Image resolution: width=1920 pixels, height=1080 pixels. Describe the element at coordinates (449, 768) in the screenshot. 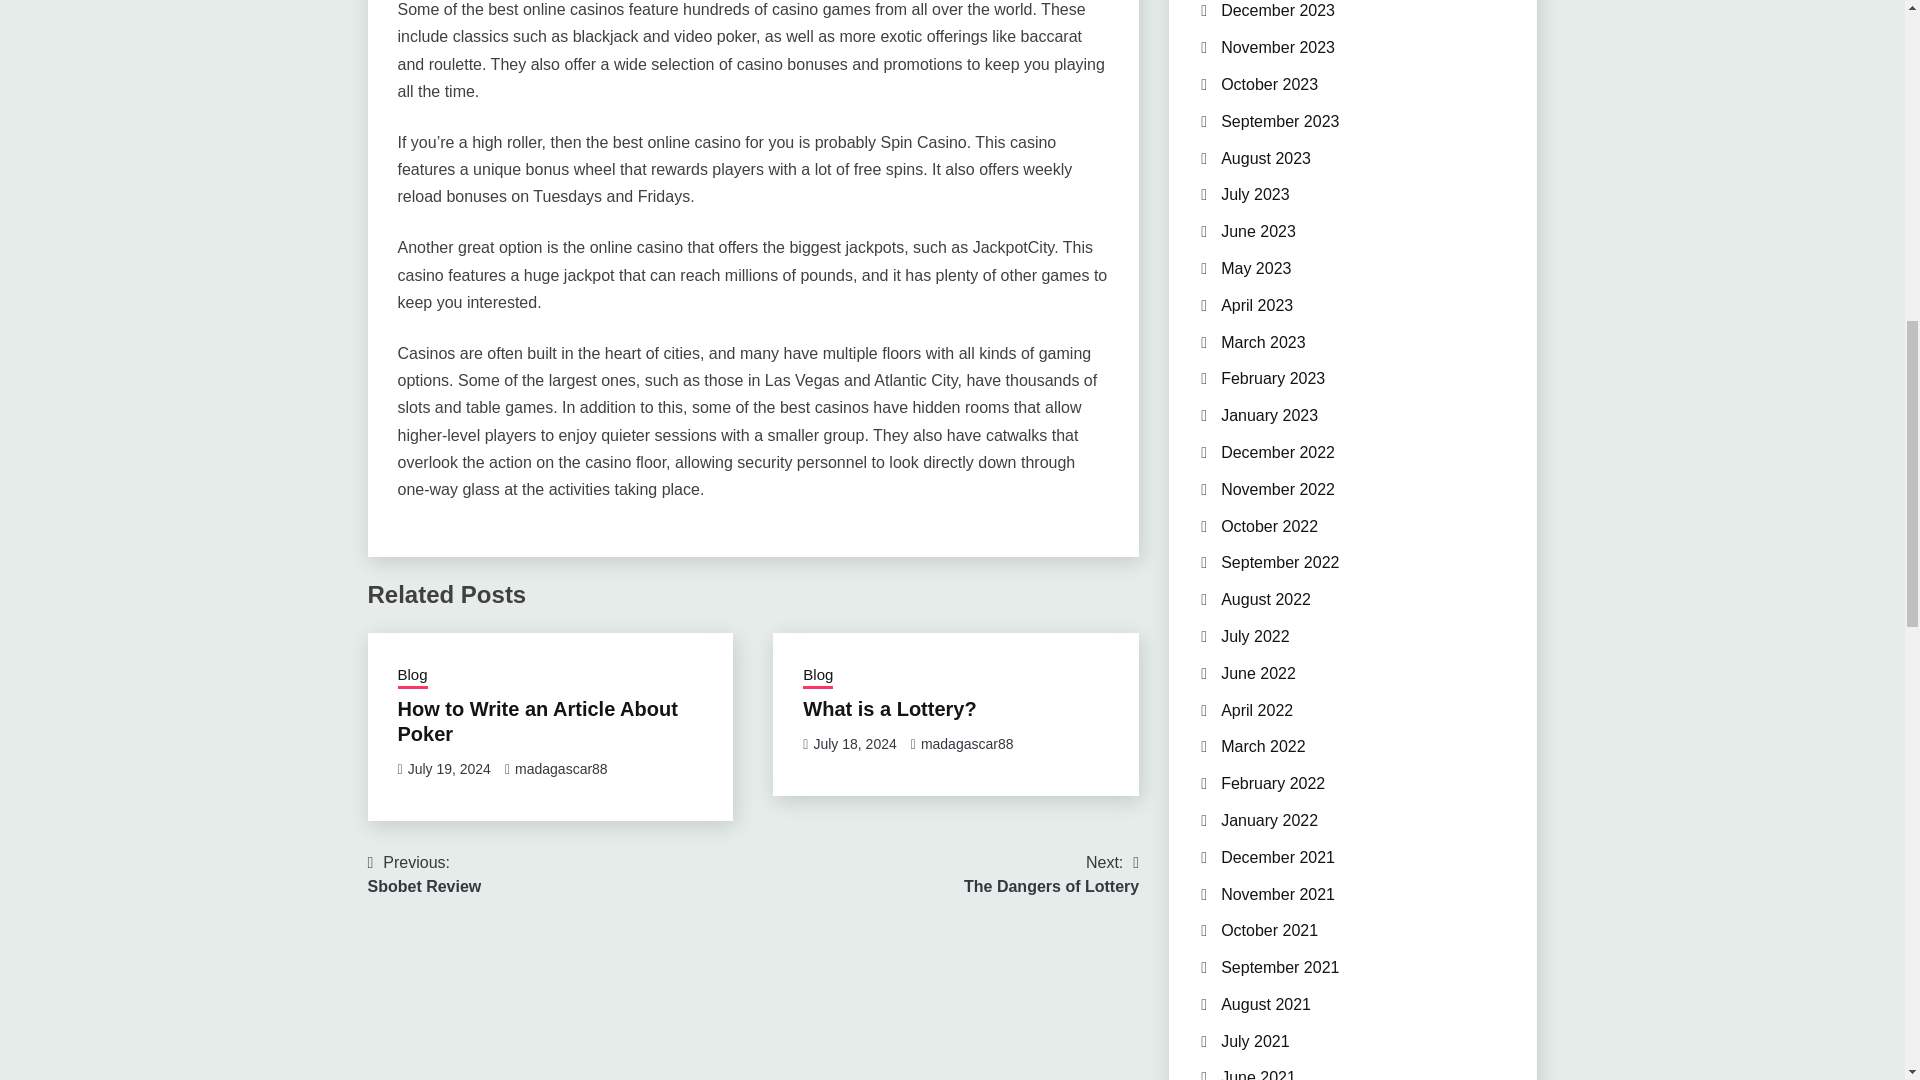

I see `July 19, 2024` at that location.